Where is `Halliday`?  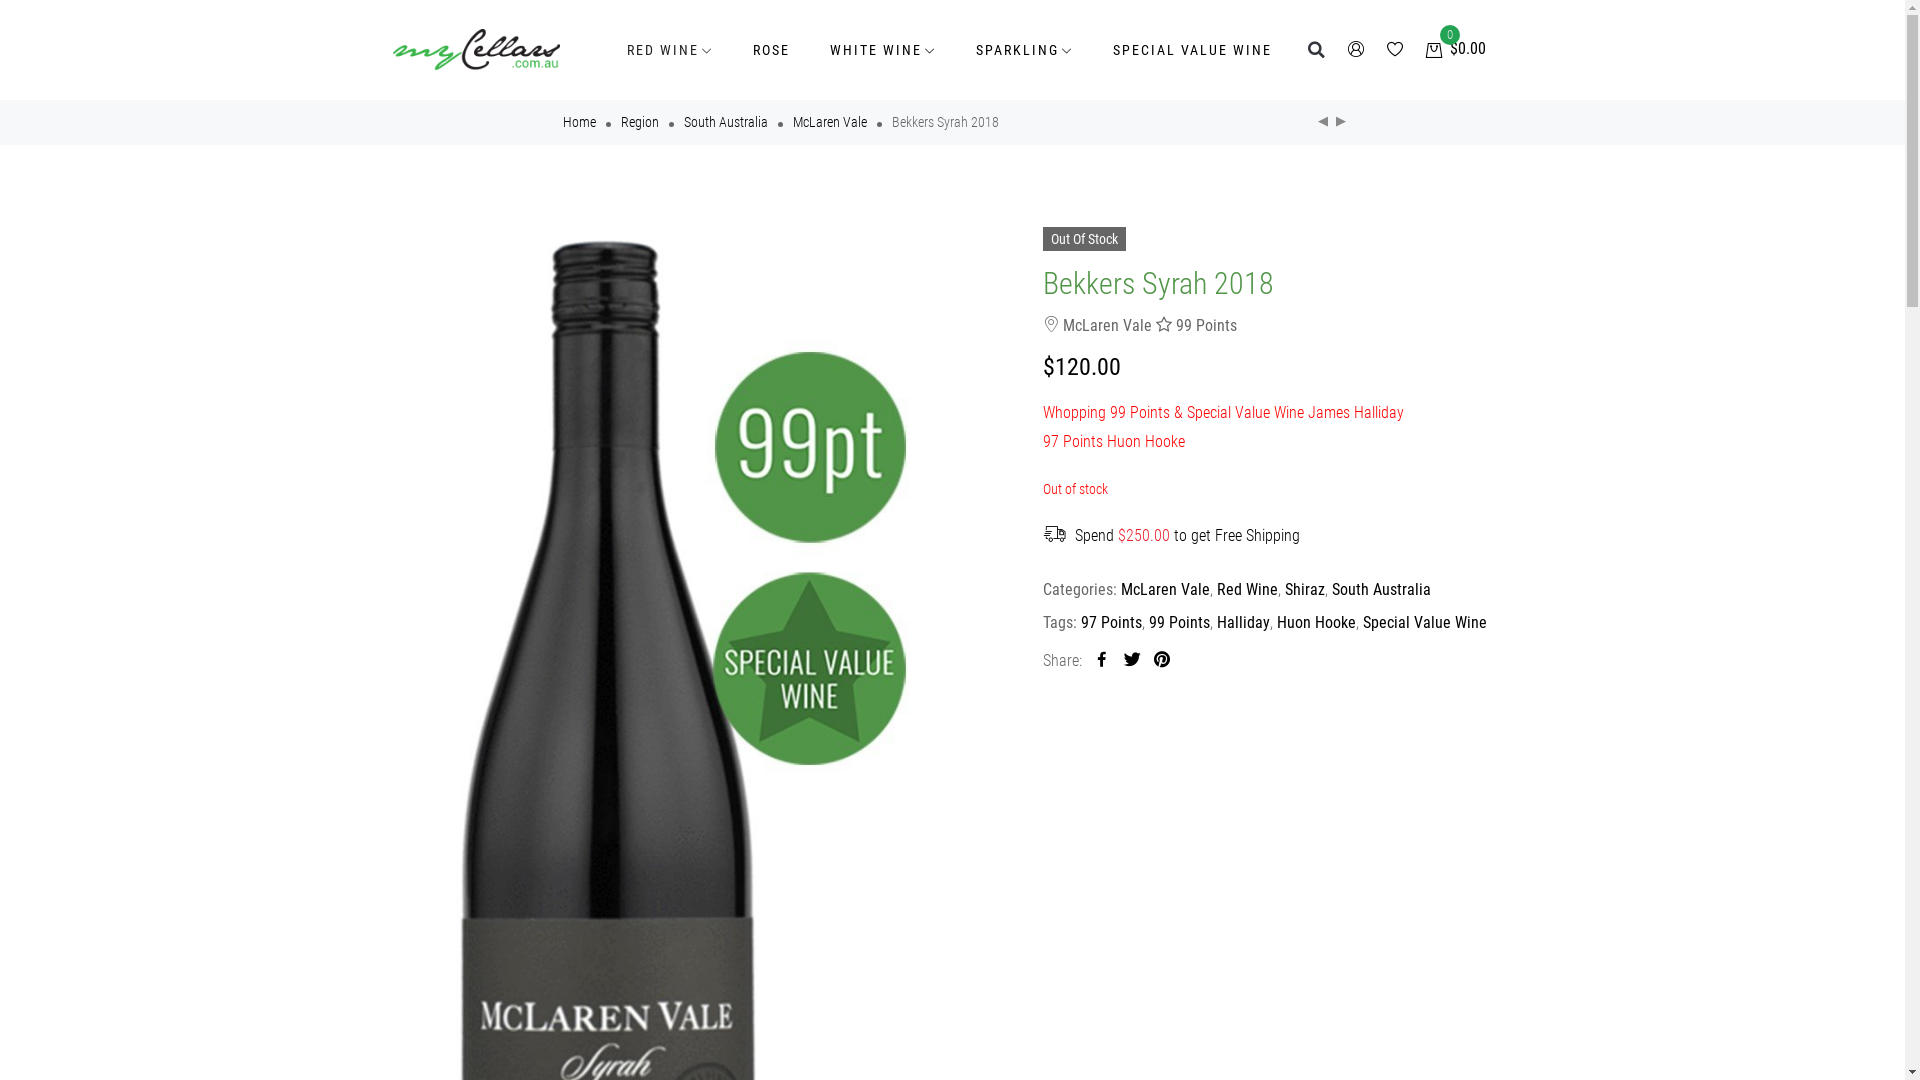 Halliday is located at coordinates (1242, 622).